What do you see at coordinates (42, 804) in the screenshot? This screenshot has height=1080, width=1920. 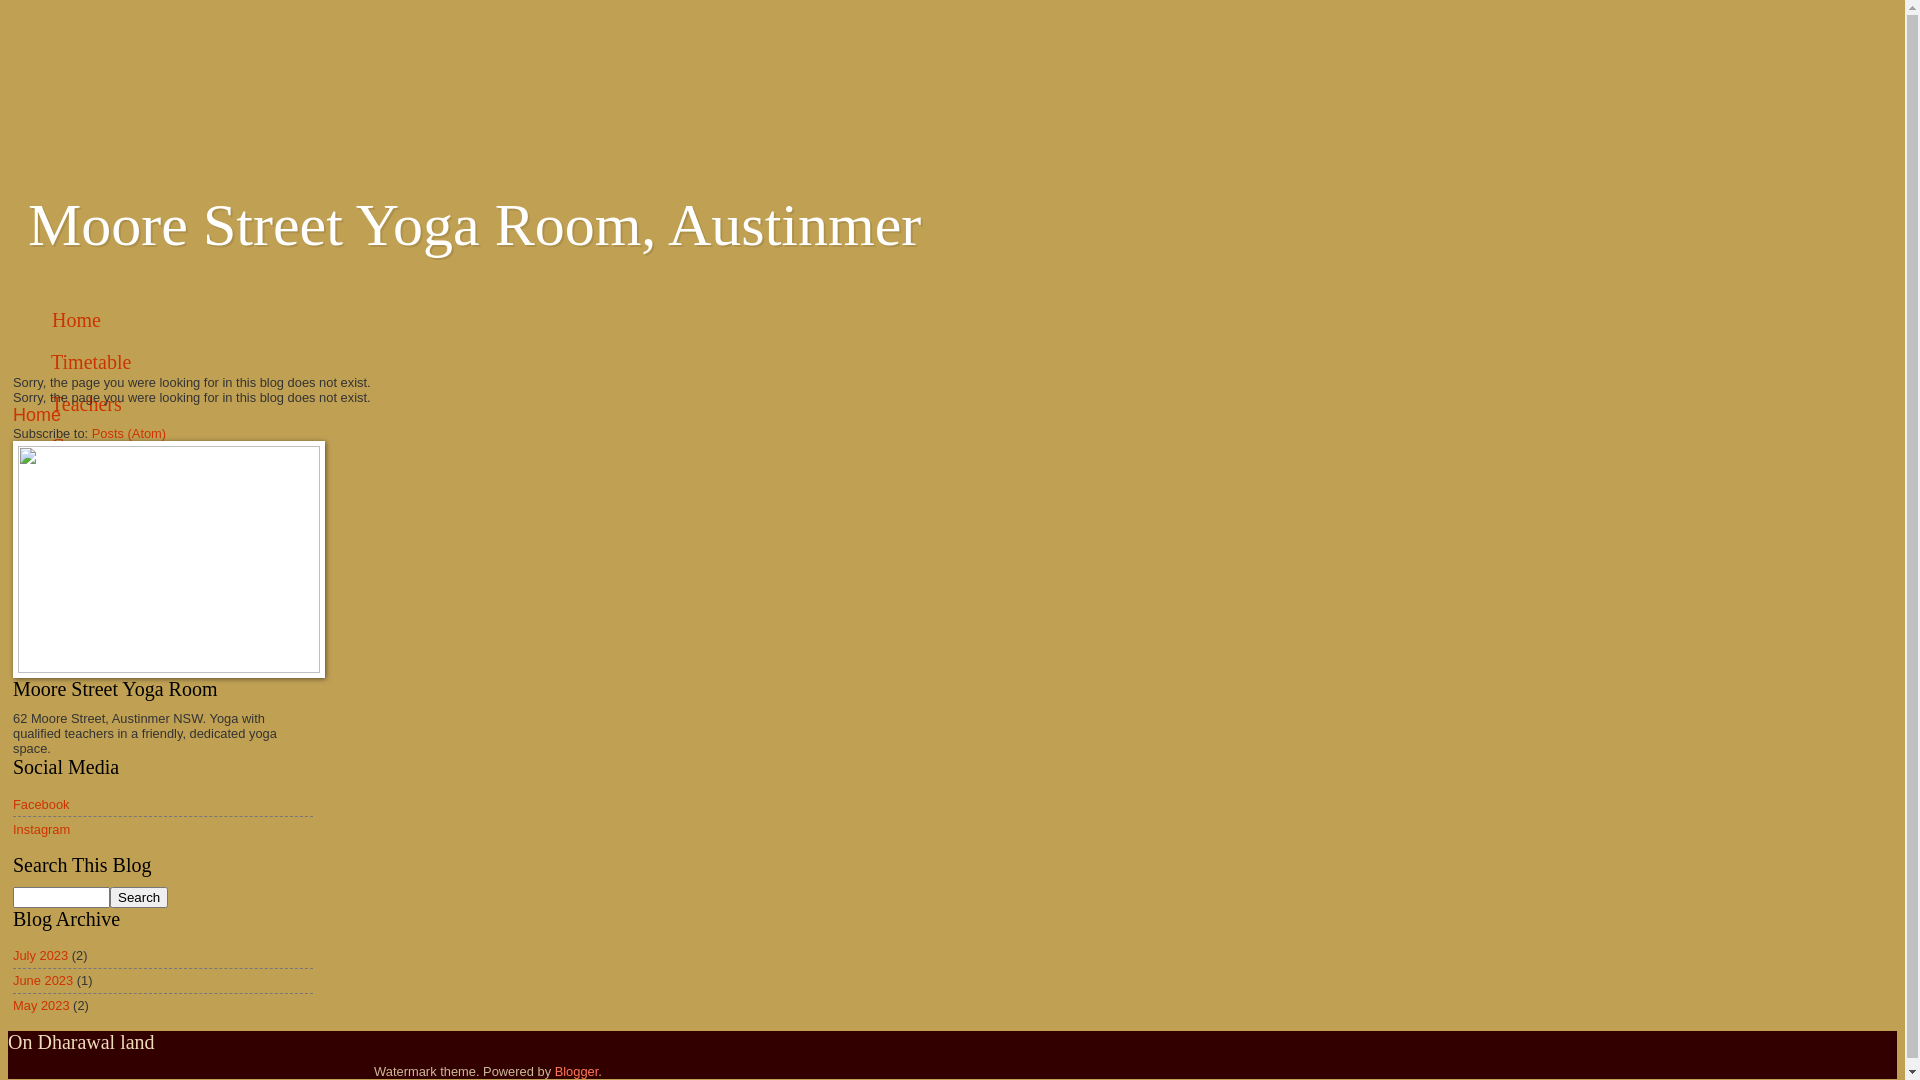 I see `Facebook` at bounding box center [42, 804].